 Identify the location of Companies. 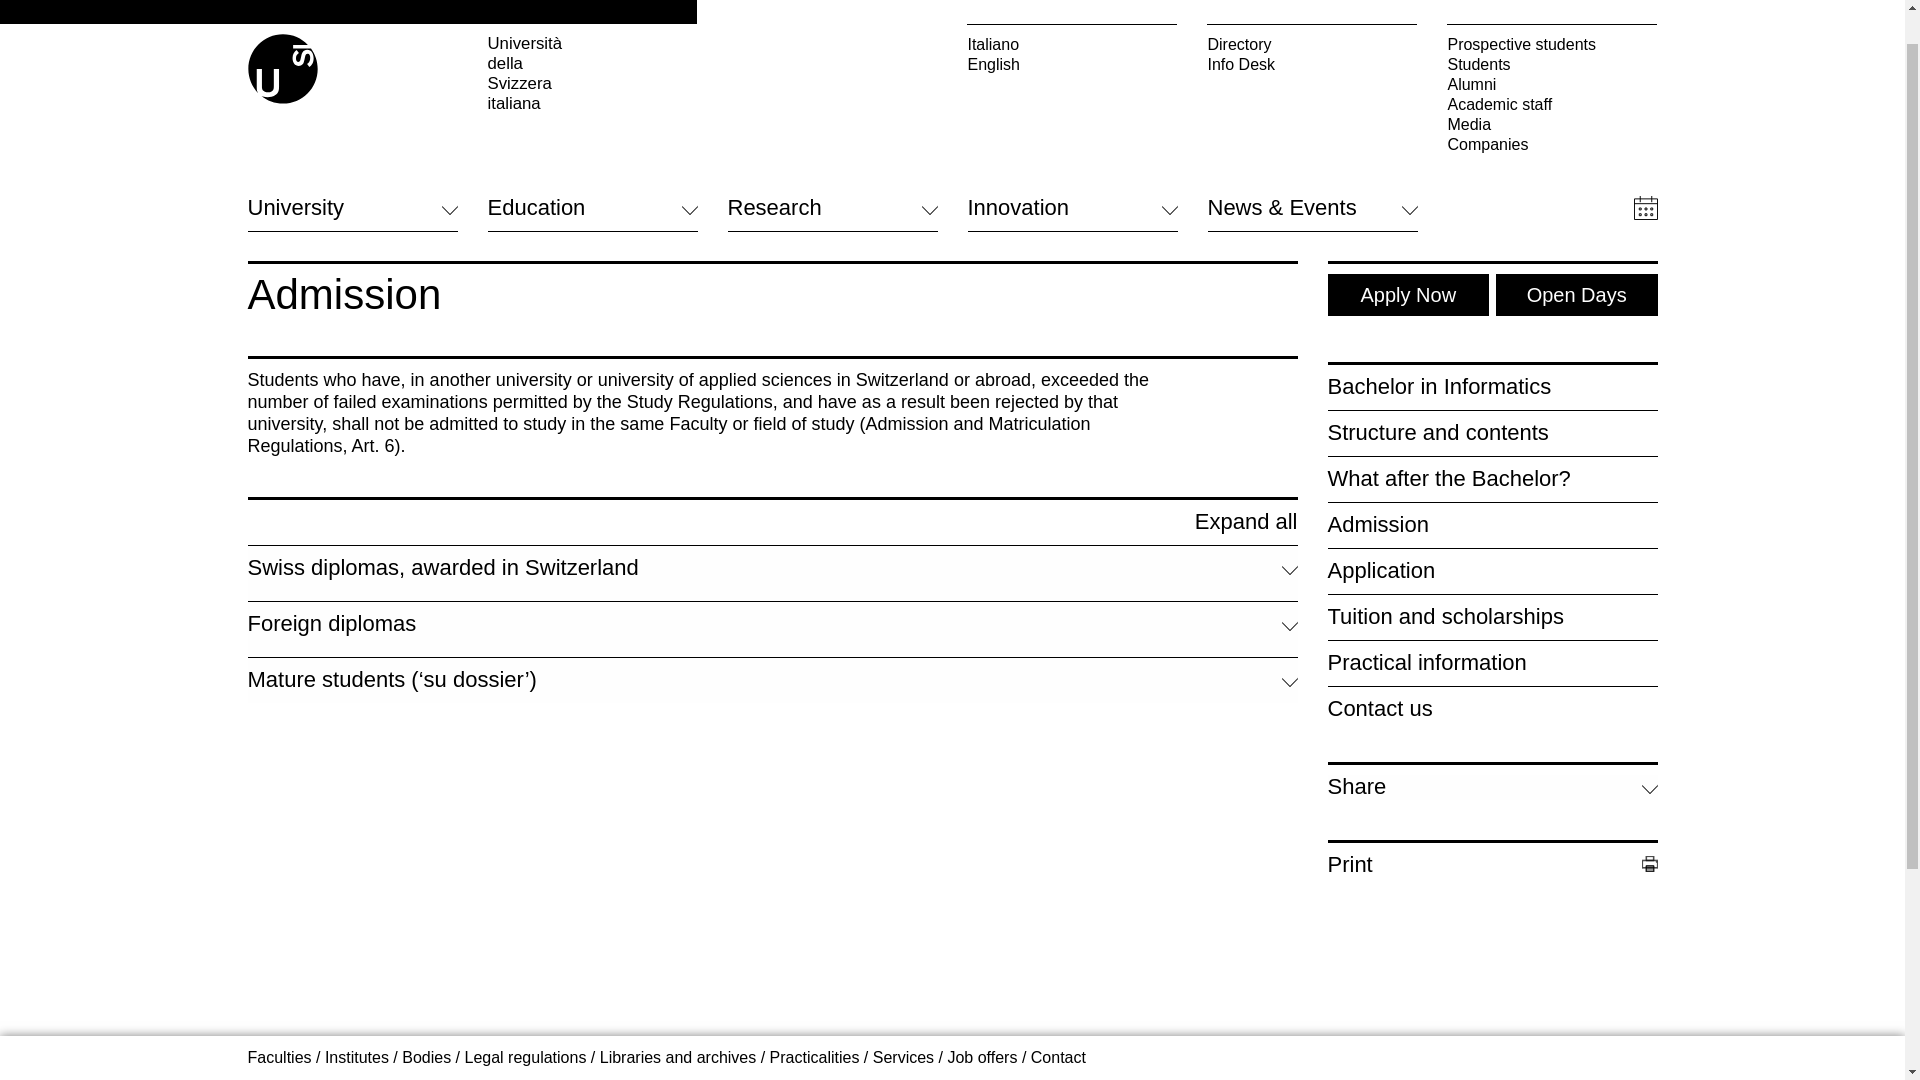
(1552, 106).